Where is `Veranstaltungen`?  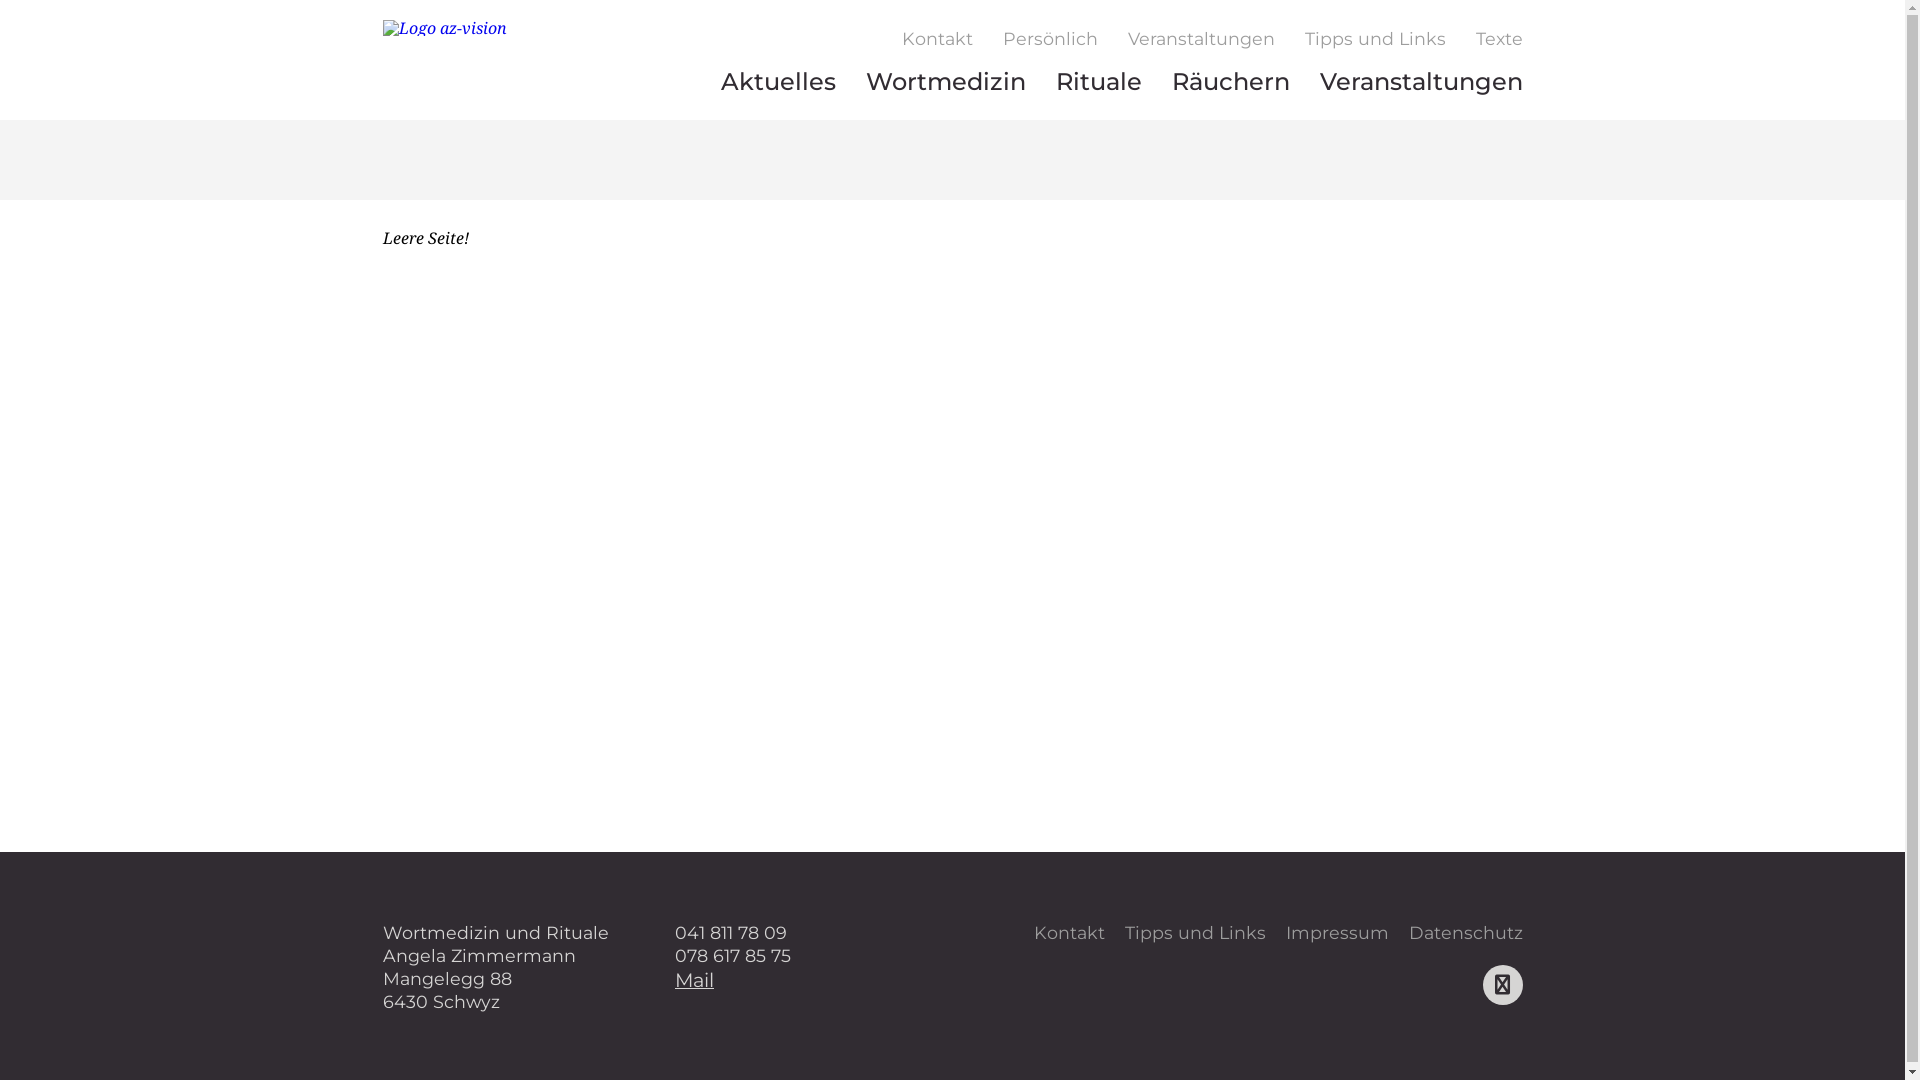
Veranstaltungen is located at coordinates (1200, 39).